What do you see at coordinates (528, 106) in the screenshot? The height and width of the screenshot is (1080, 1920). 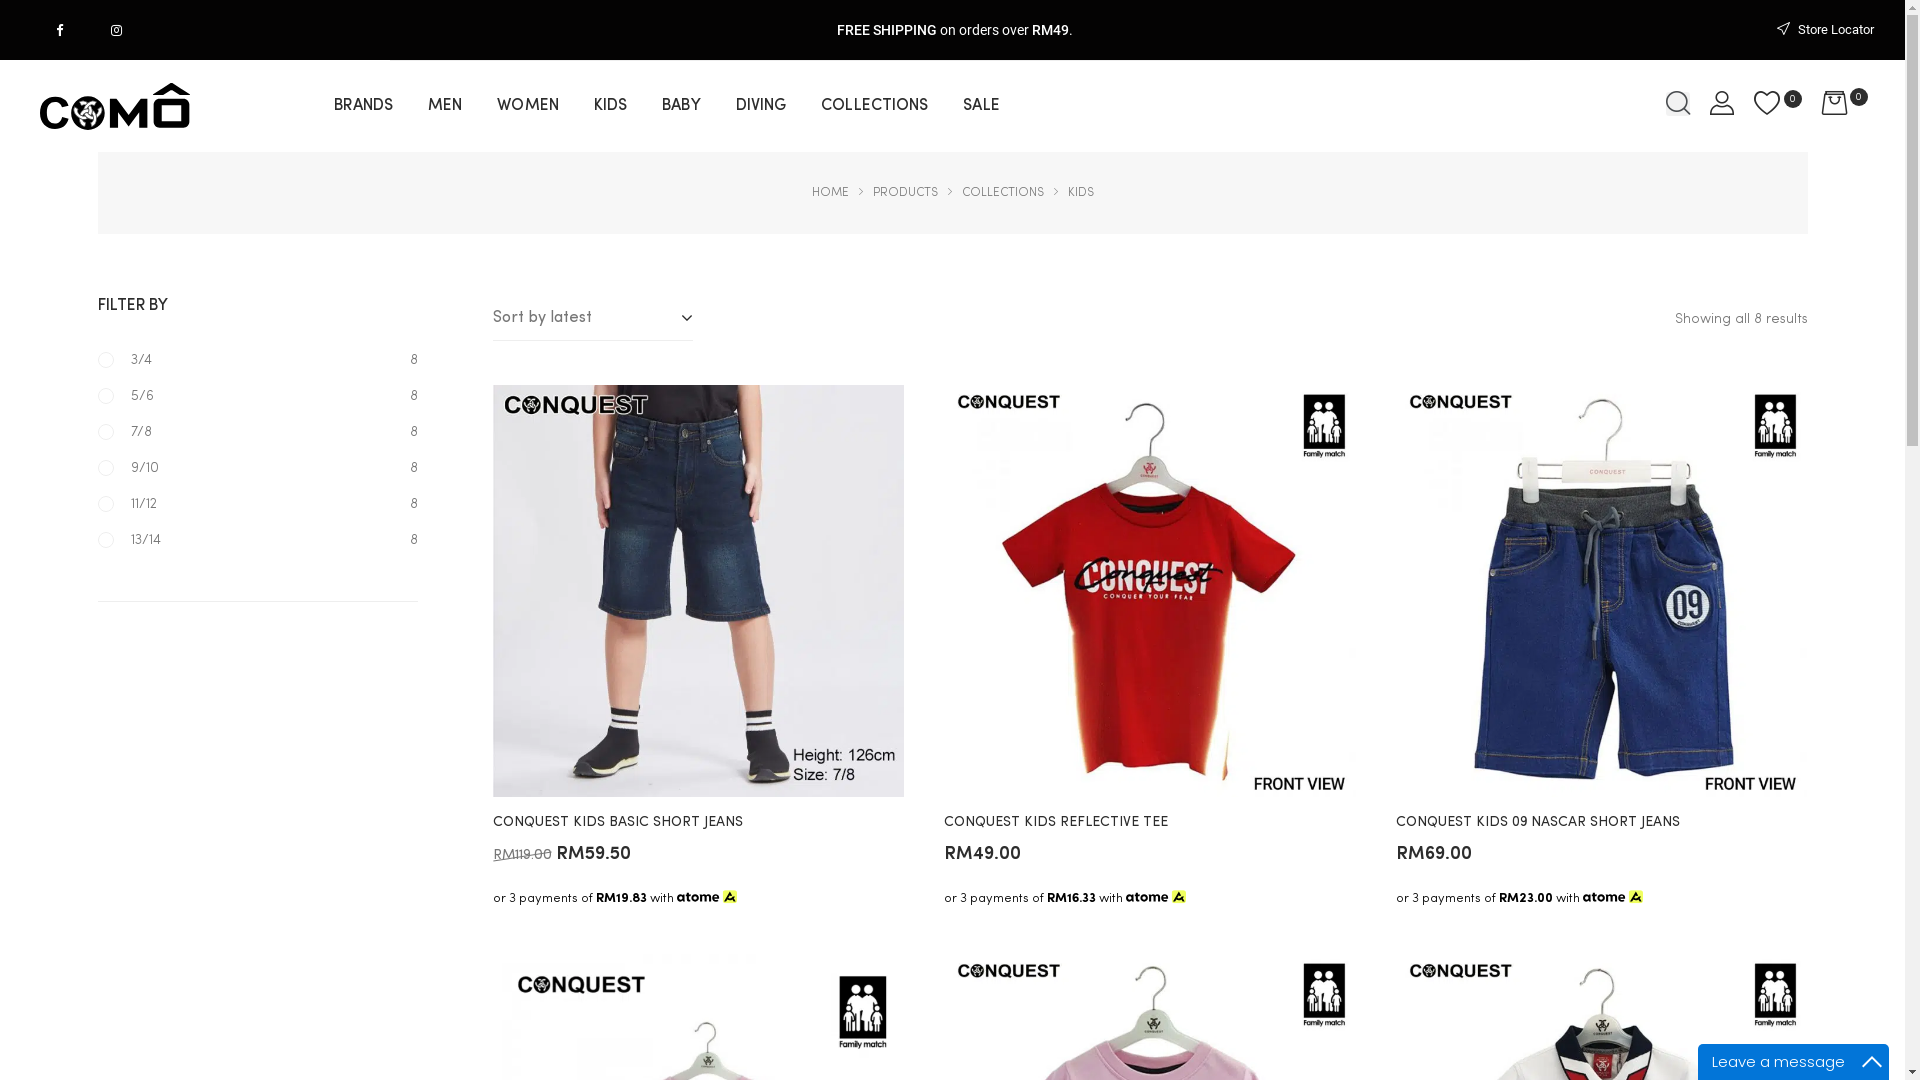 I see `WOMEN` at bounding box center [528, 106].